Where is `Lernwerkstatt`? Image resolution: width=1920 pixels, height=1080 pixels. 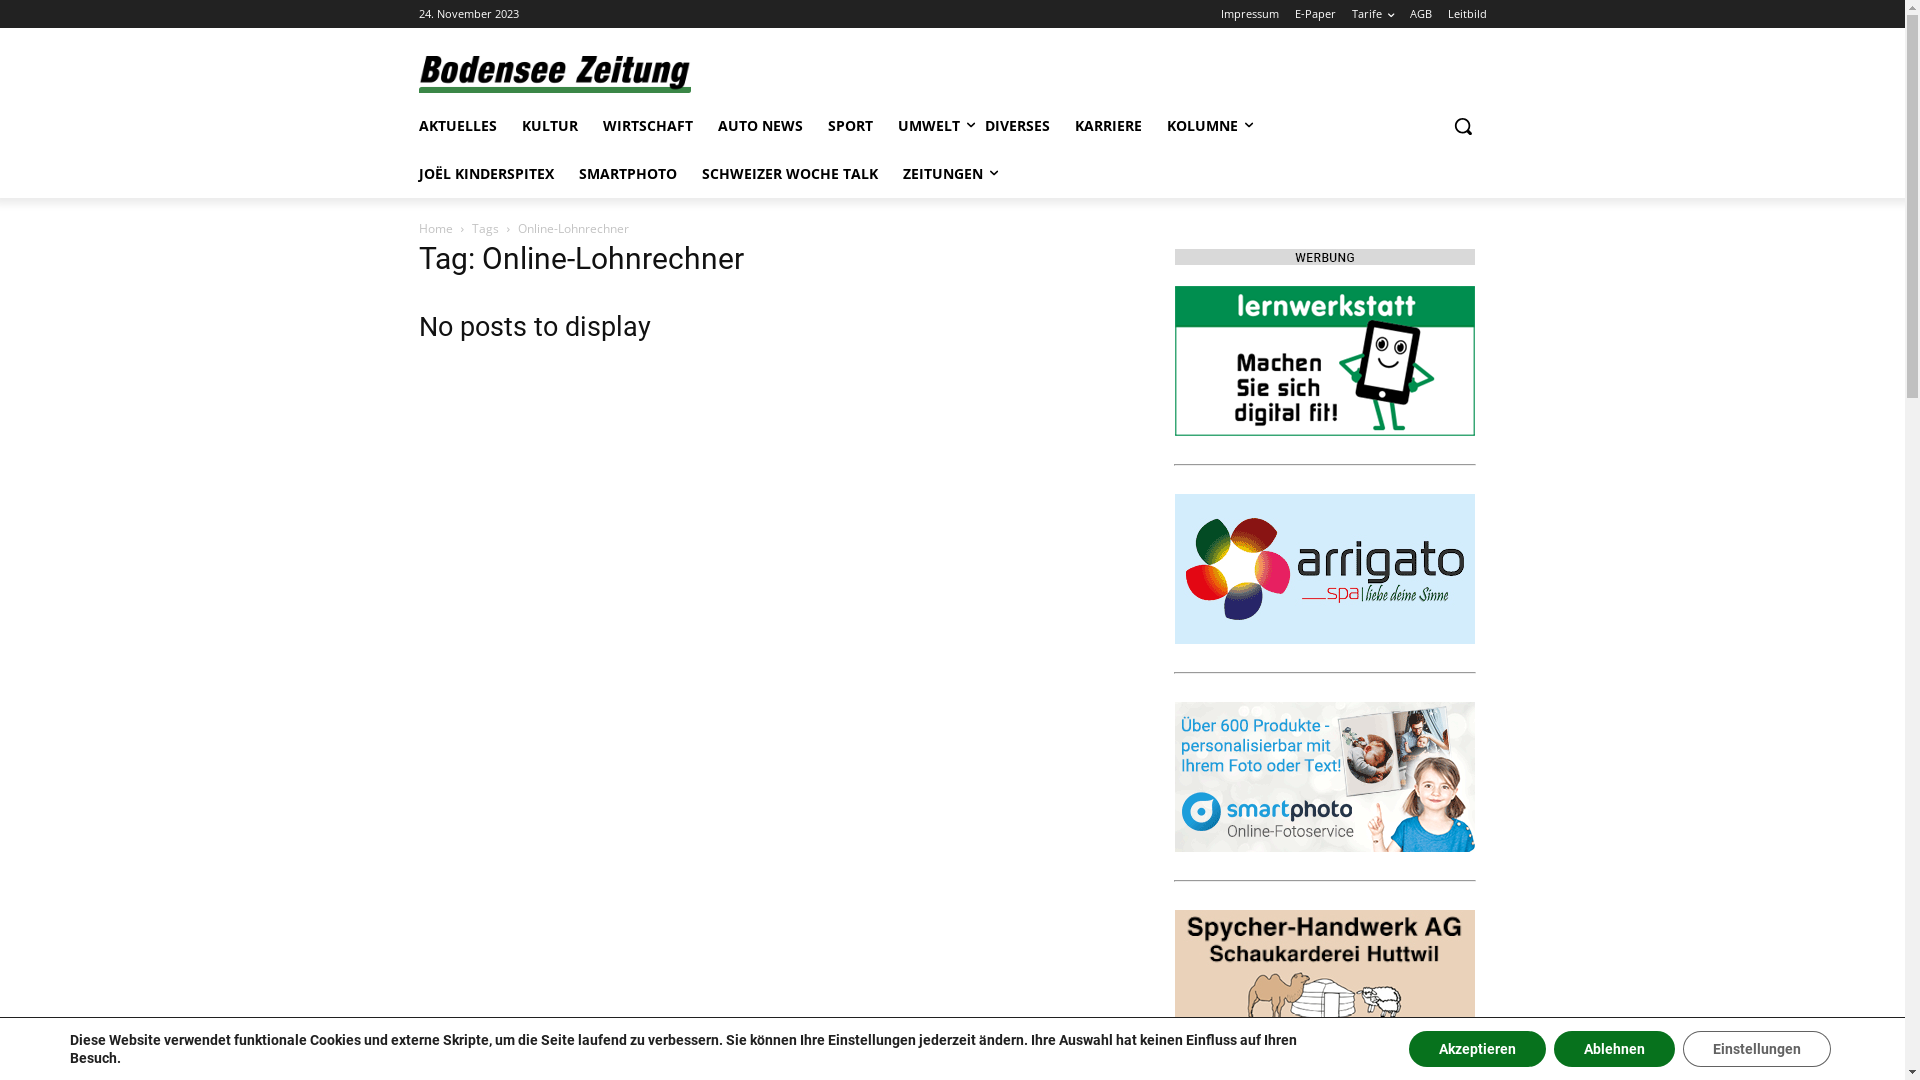
Lernwerkstatt is located at coordinates (1324, 361).